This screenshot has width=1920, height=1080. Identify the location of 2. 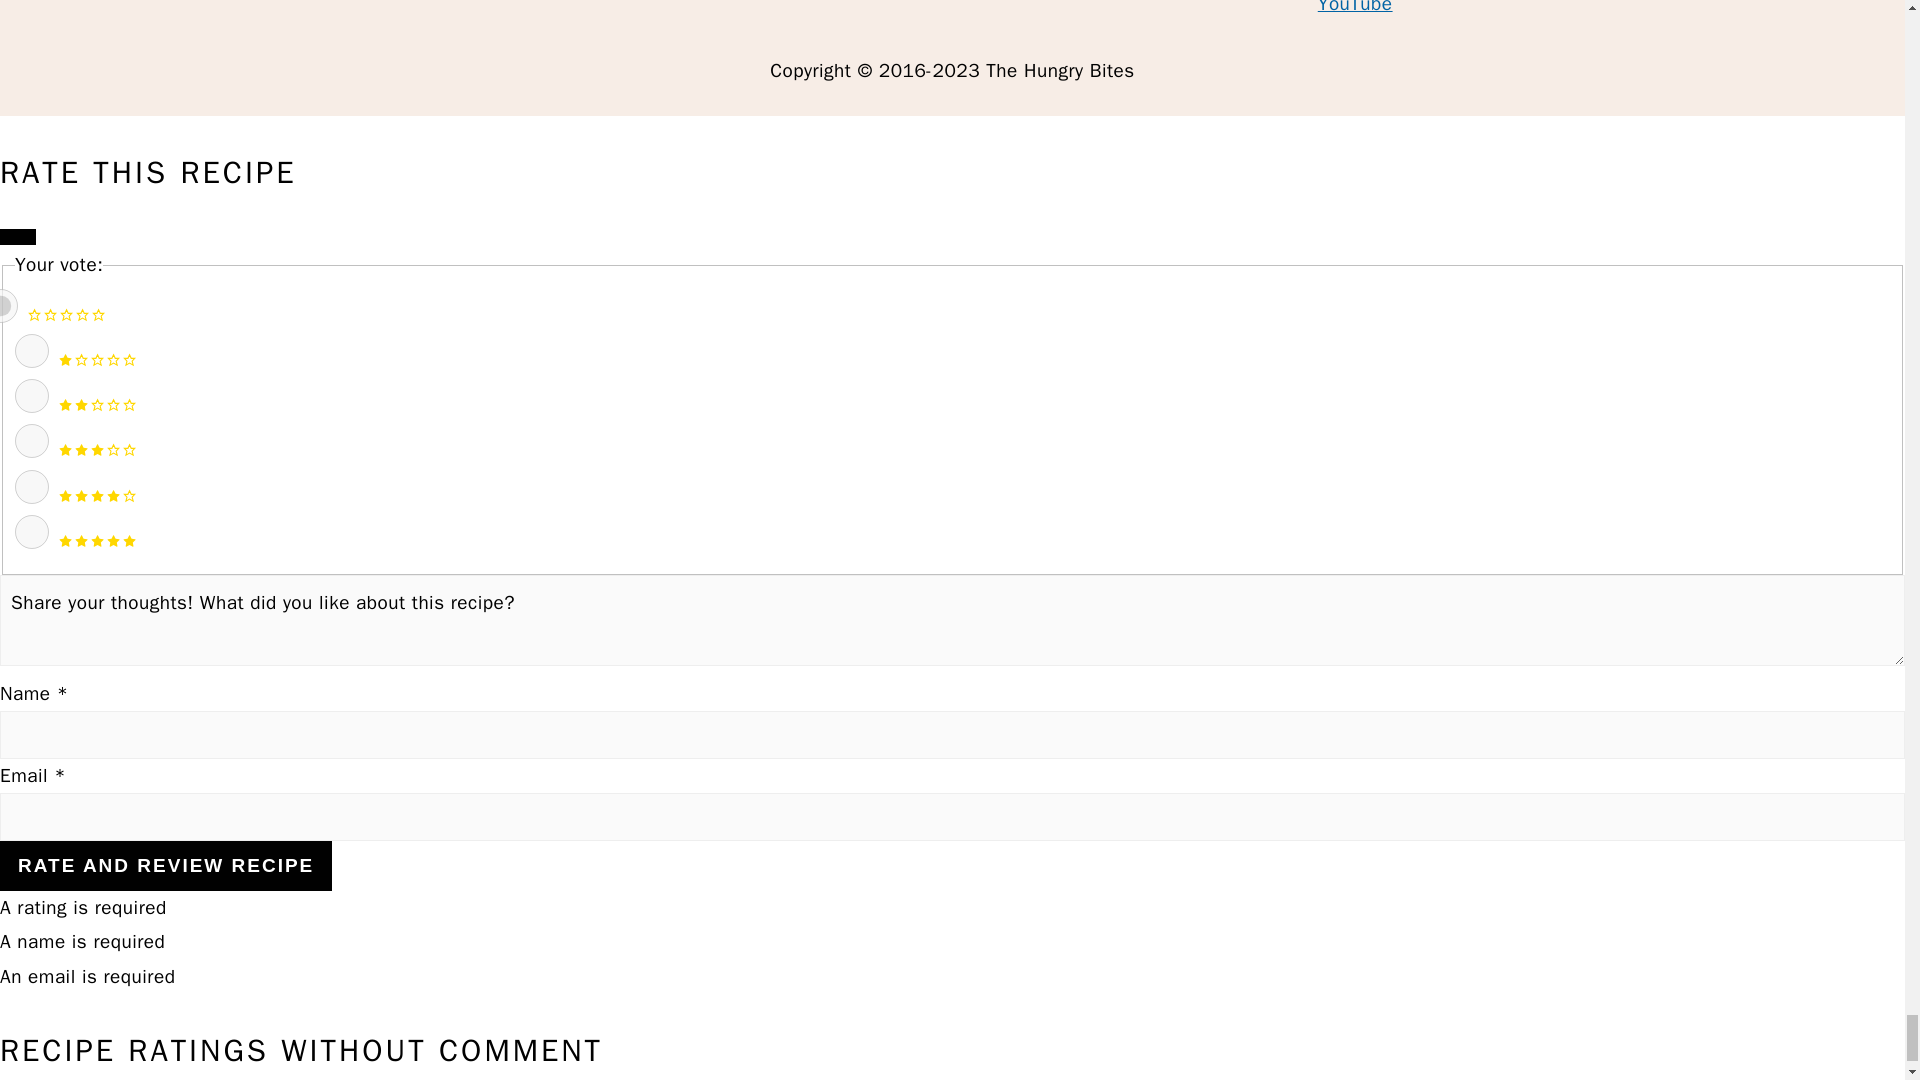
(32, 396).